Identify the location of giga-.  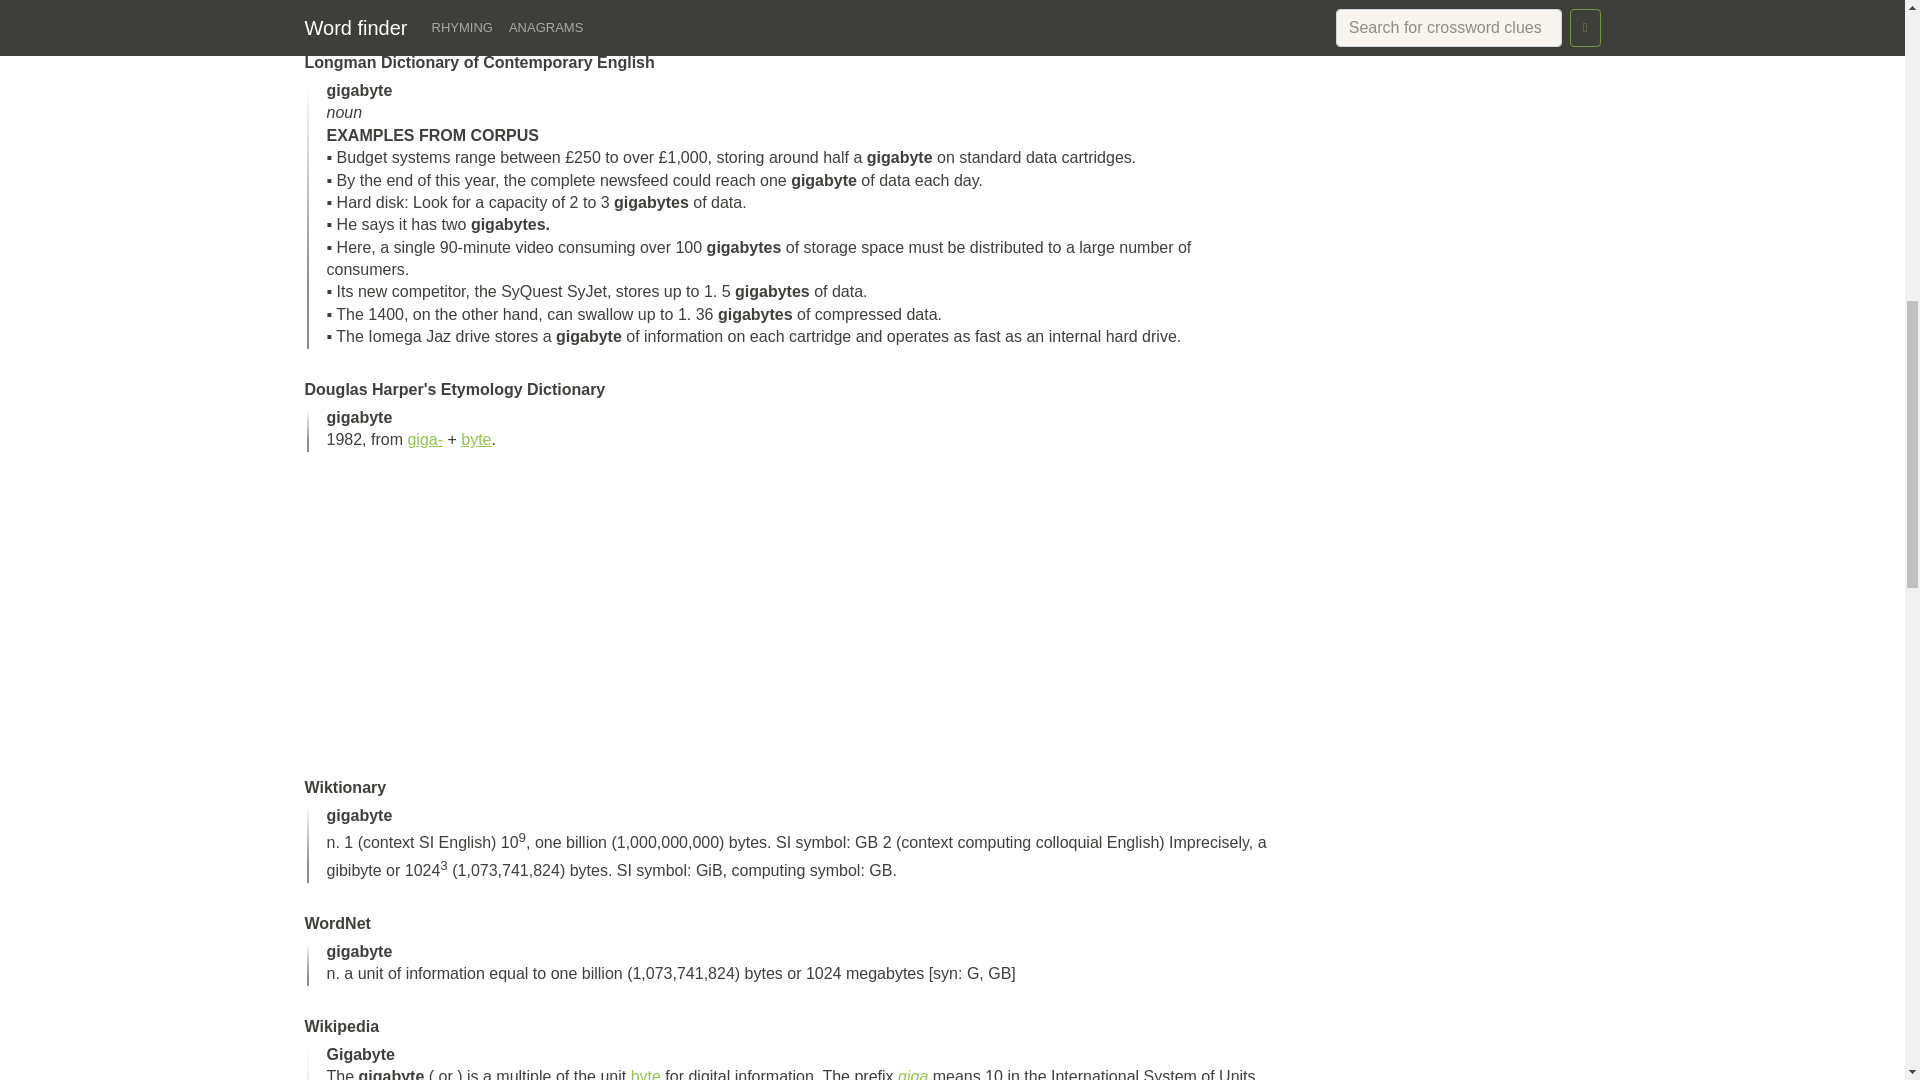
(425, 439).